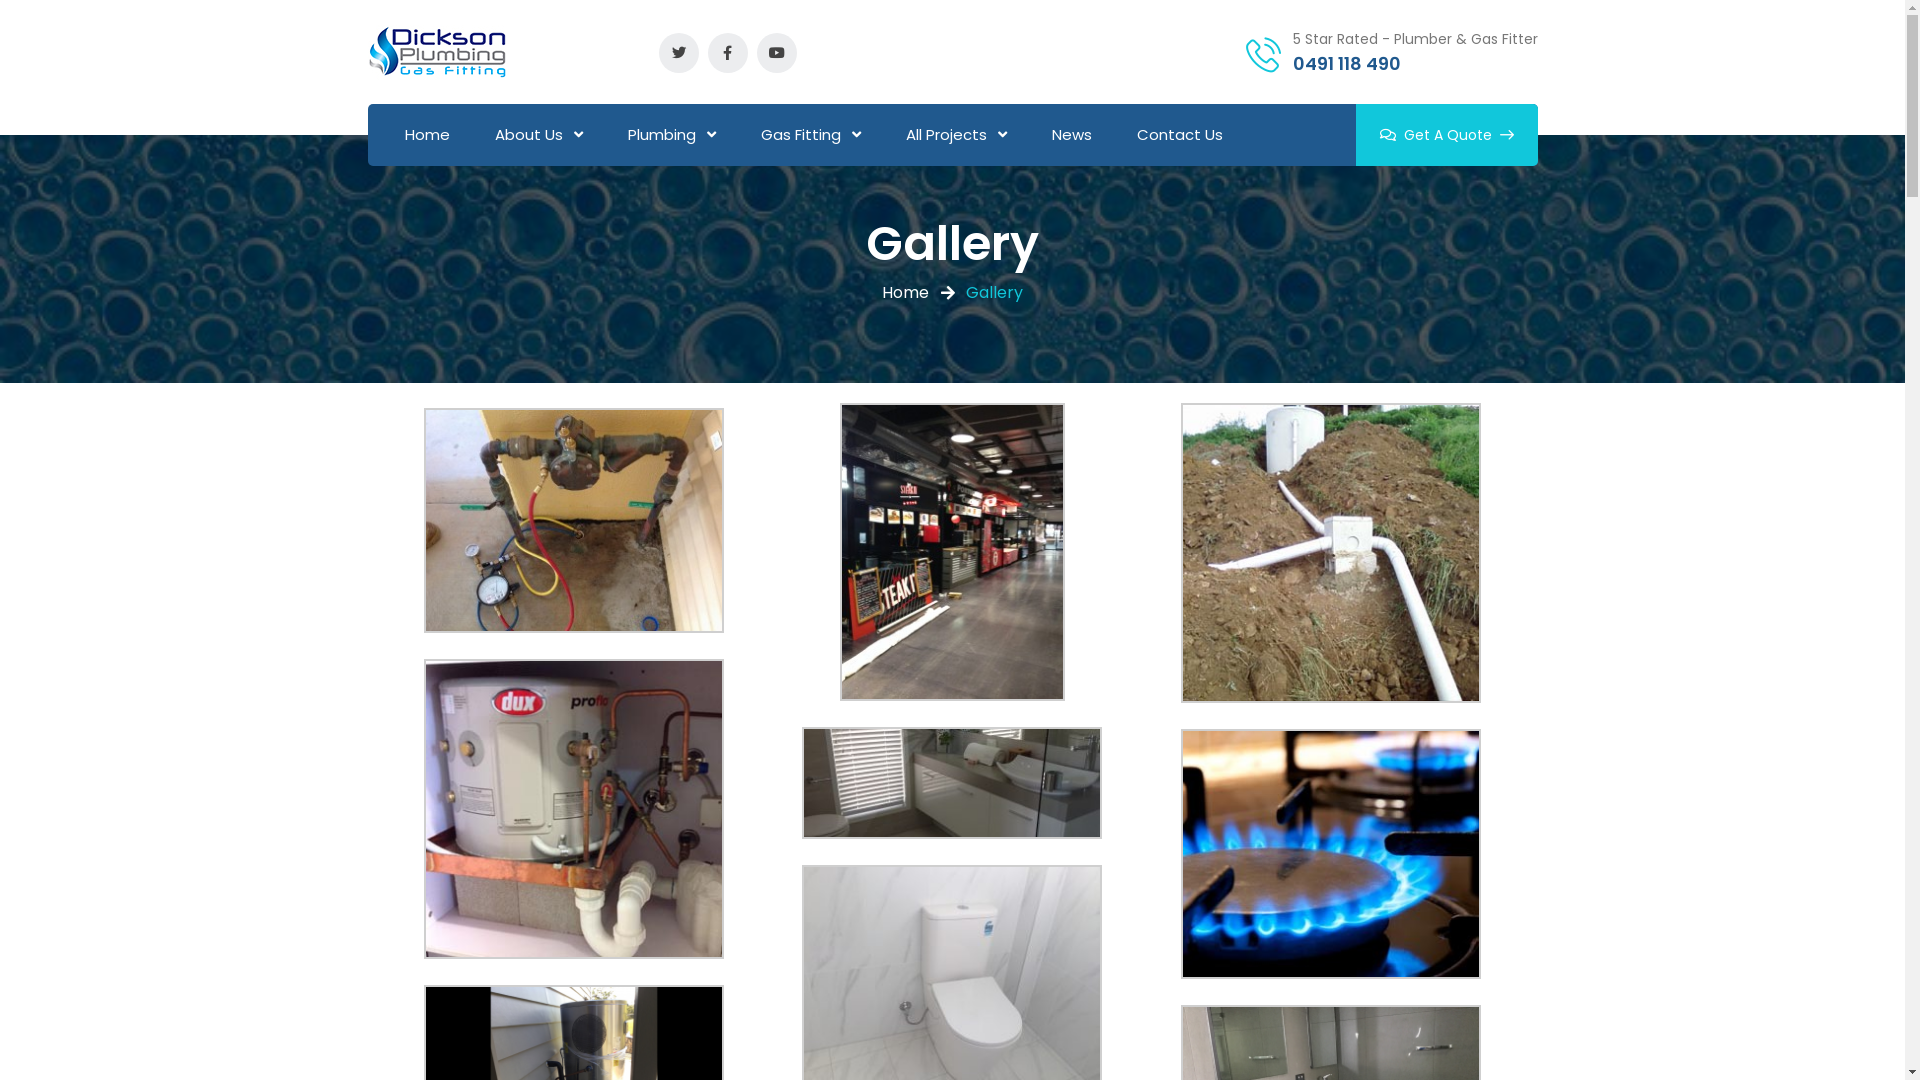 The image size is (1920, 1080). I want to click on Home, so click(906, 293).